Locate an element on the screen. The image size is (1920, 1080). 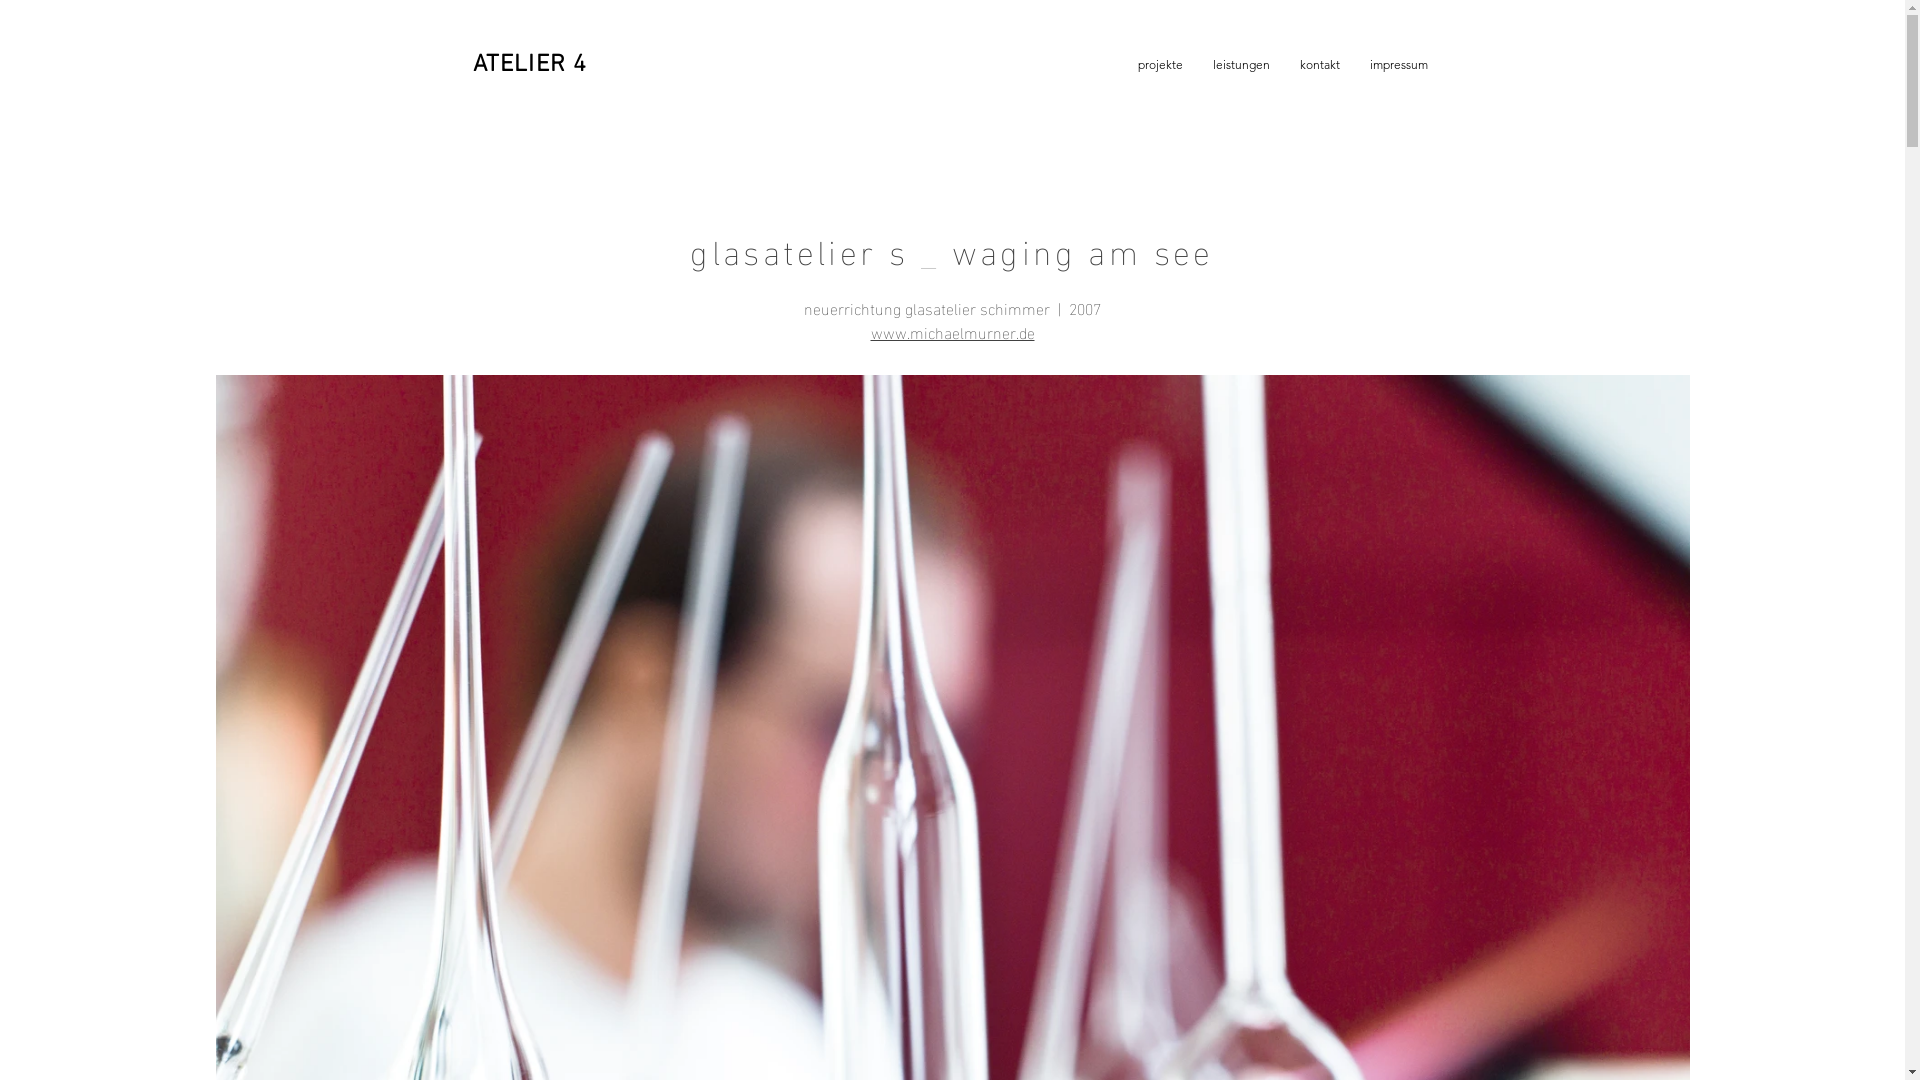
impressum is located at coordinates (1398, 65).